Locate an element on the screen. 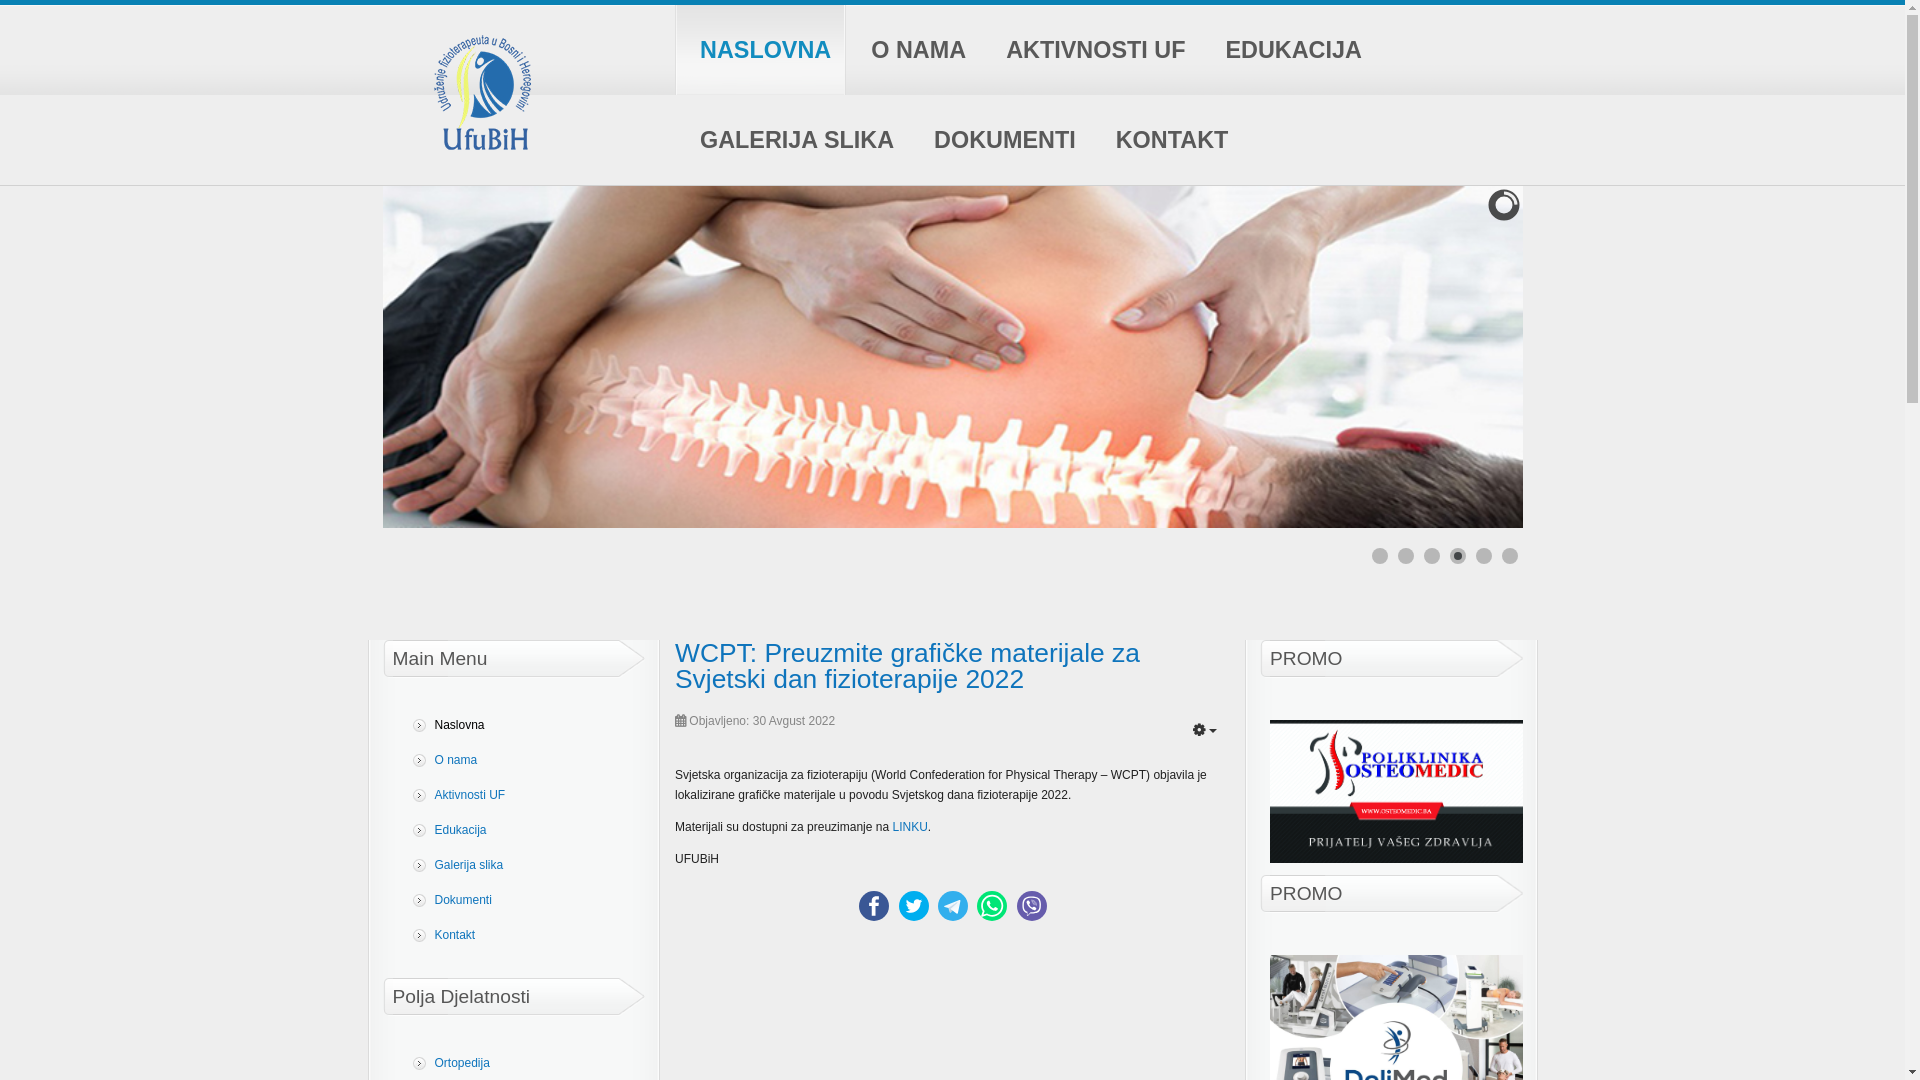 This screenshot has height=1080, width=1920. KONTAKT is located at coordinates (1168, 140).